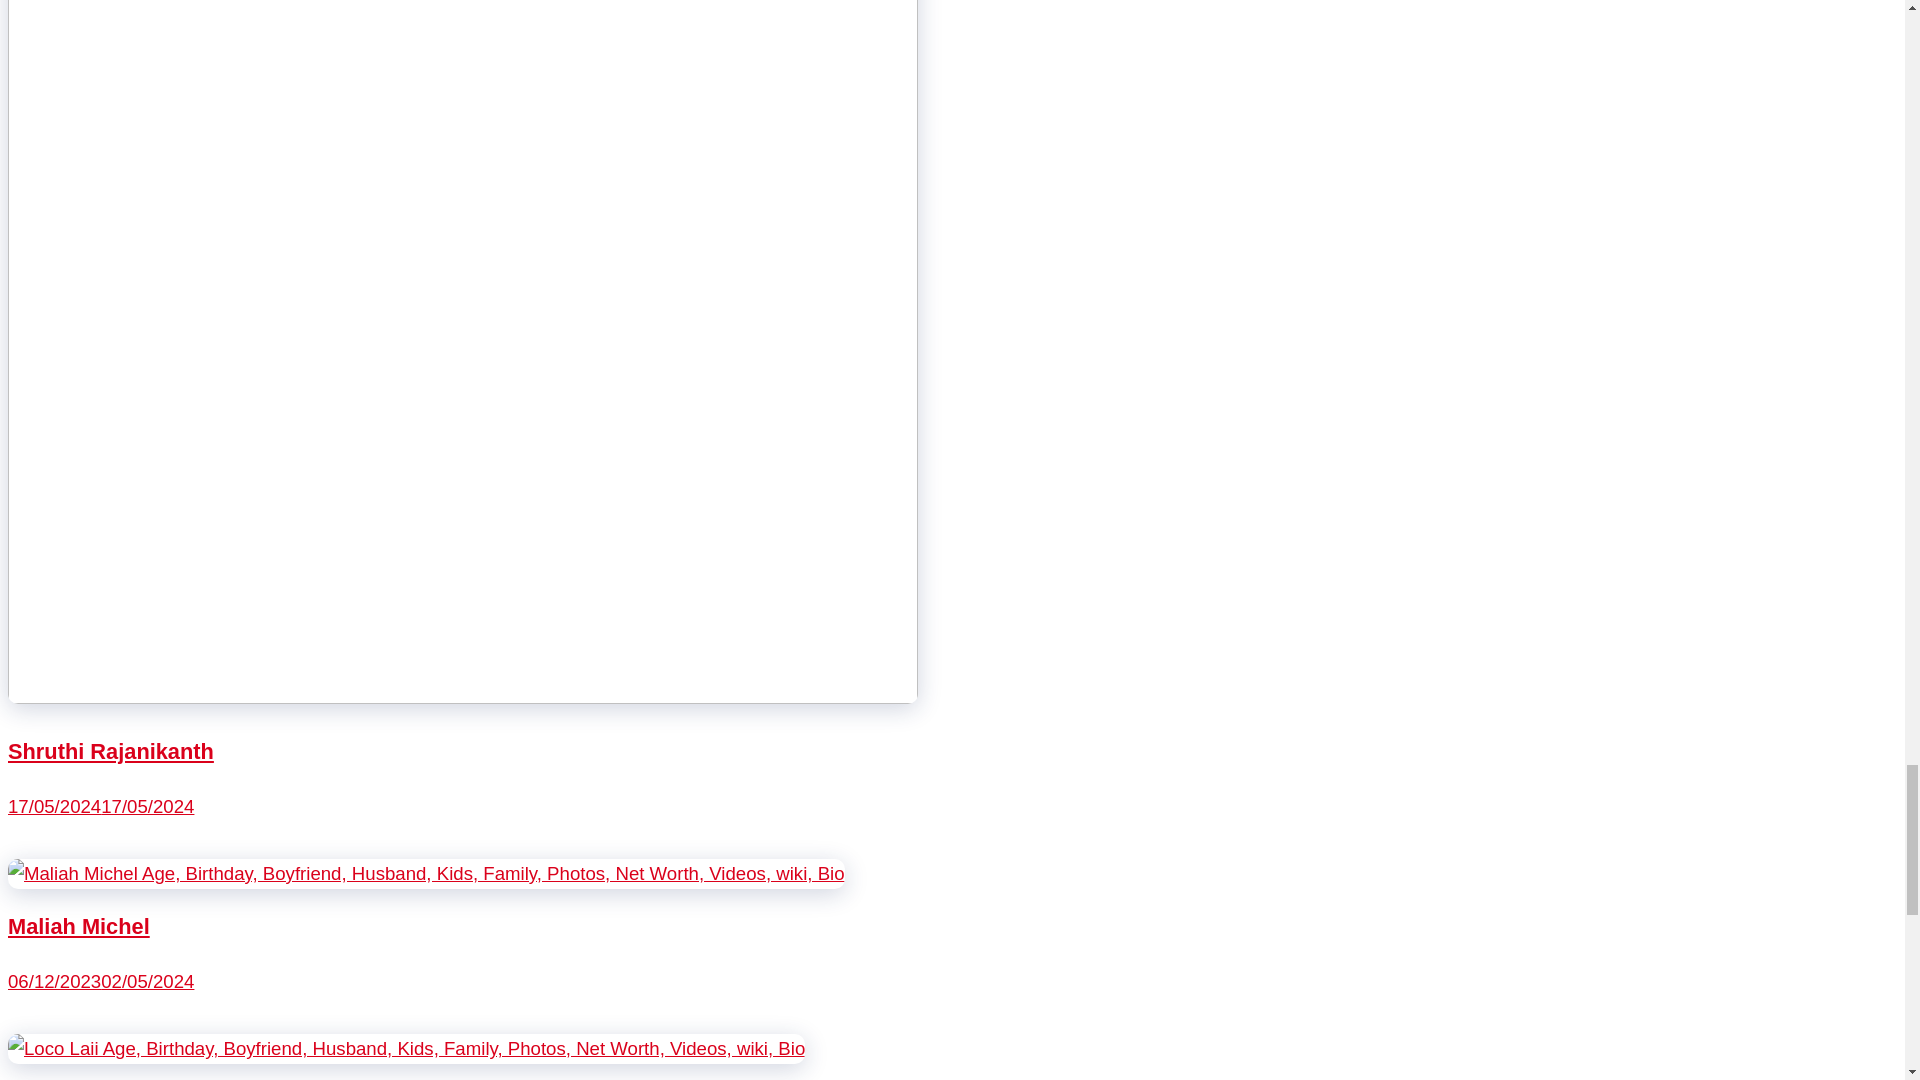  Describe the element at coordinates (462, 697) in the screenshot. I see `Shruthi Rajanikanth` at that location.